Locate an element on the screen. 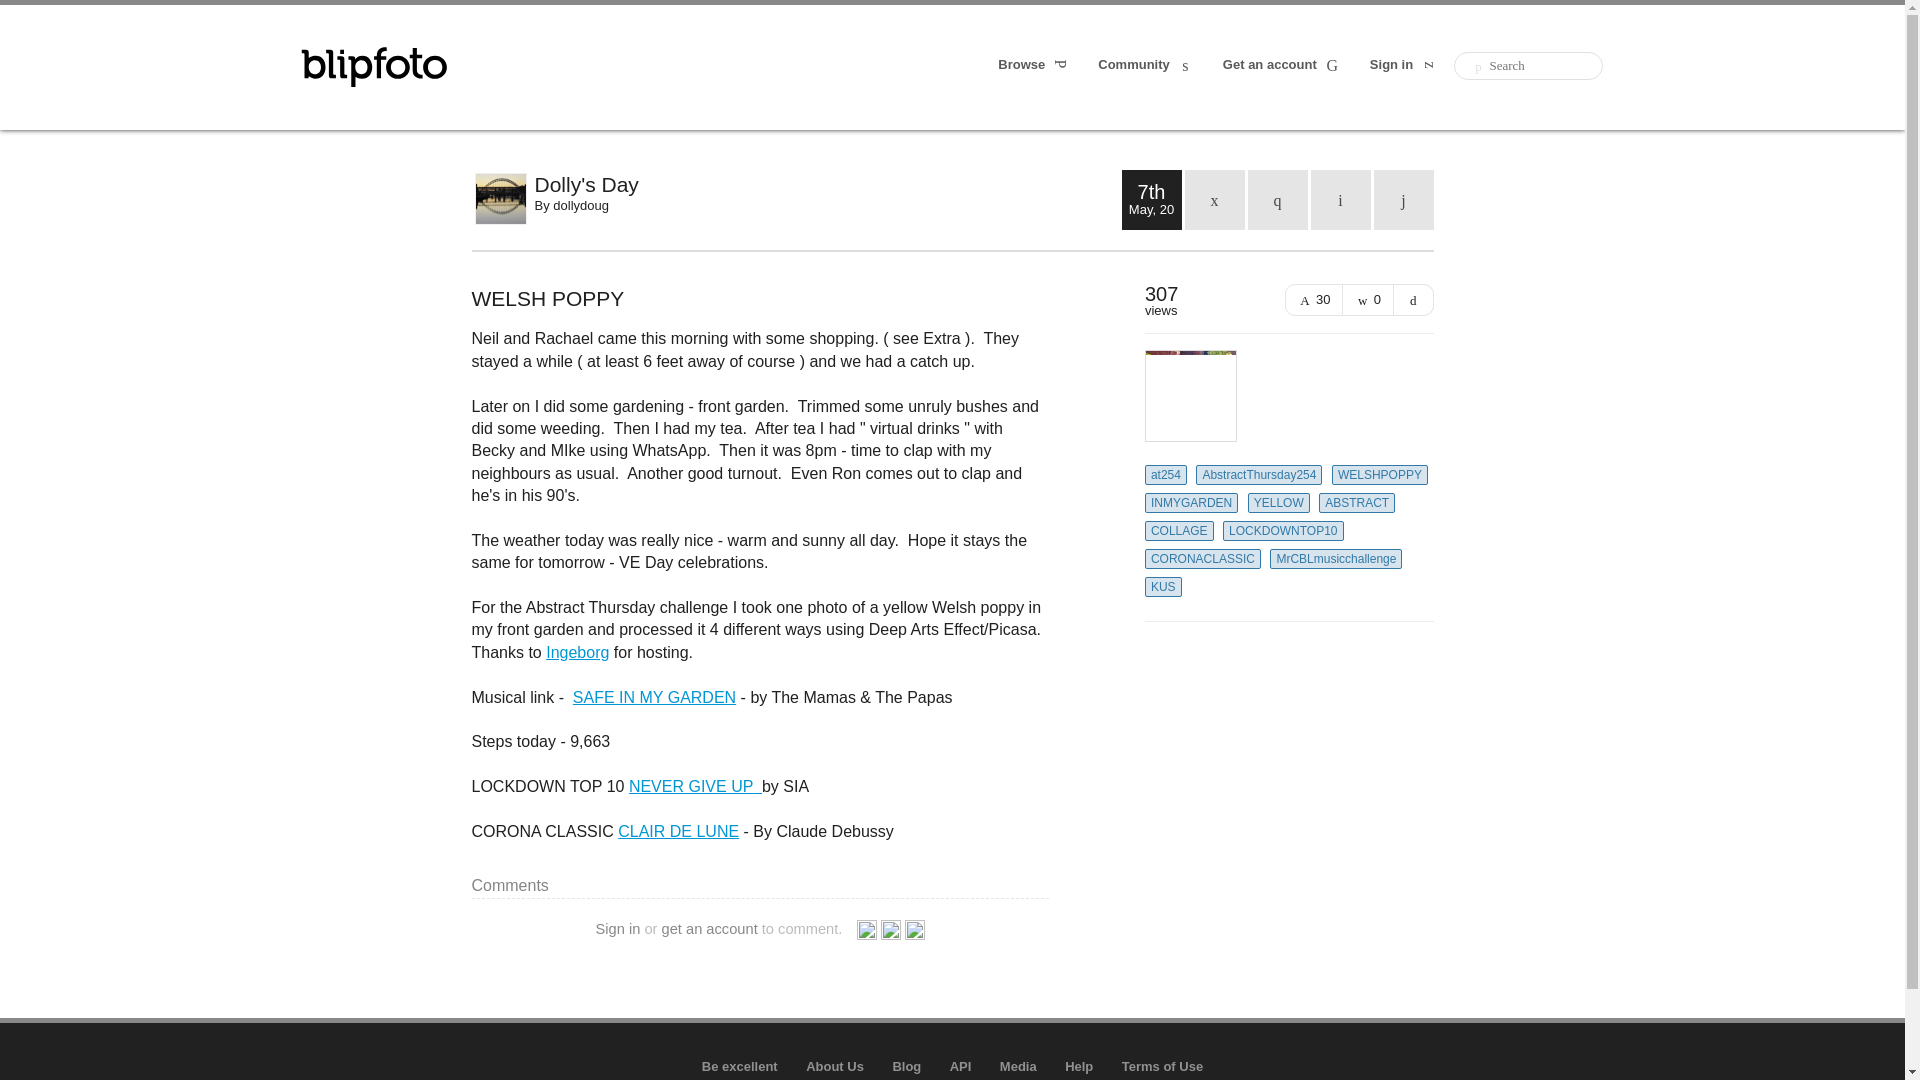 The height and width of the screenshot is (1080, 1920). WELSHPOPPY is located at coordinates (1380, 474).